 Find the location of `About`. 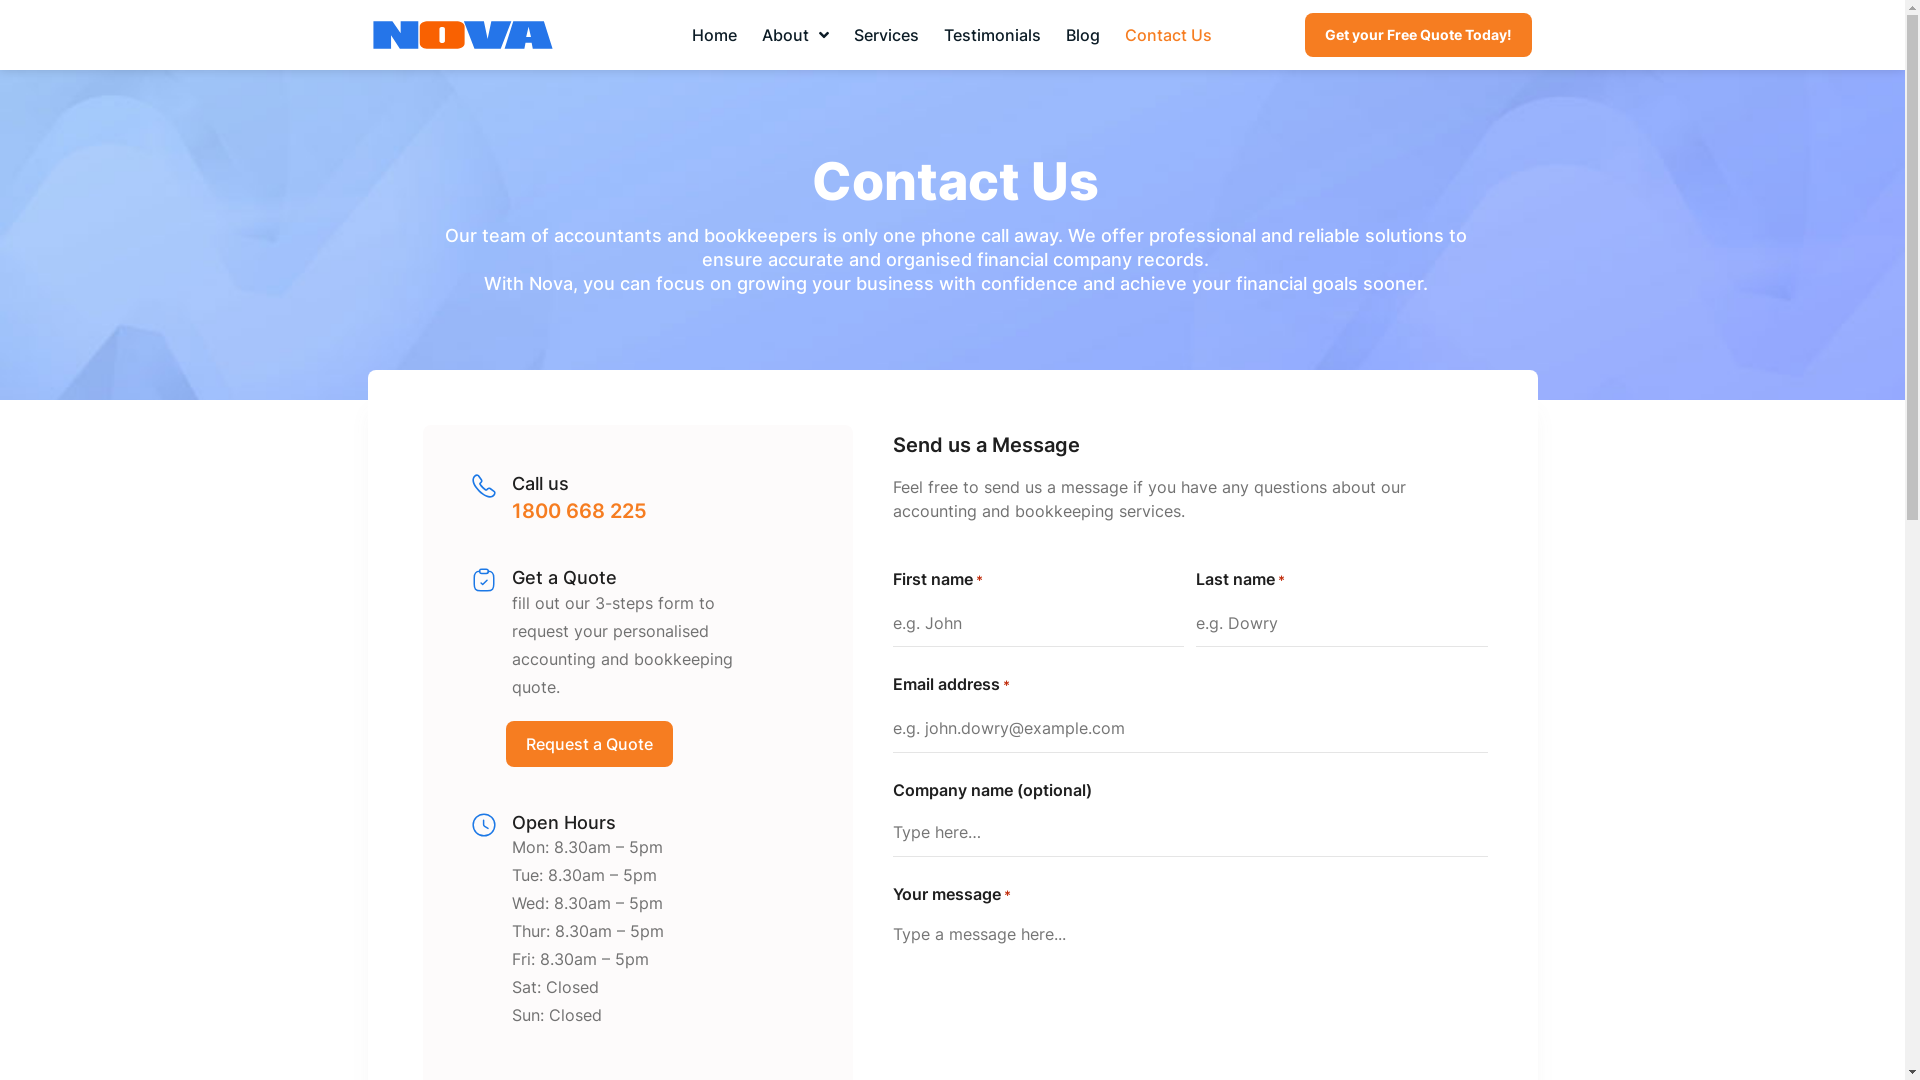

About is located at coordinates (796, 35).